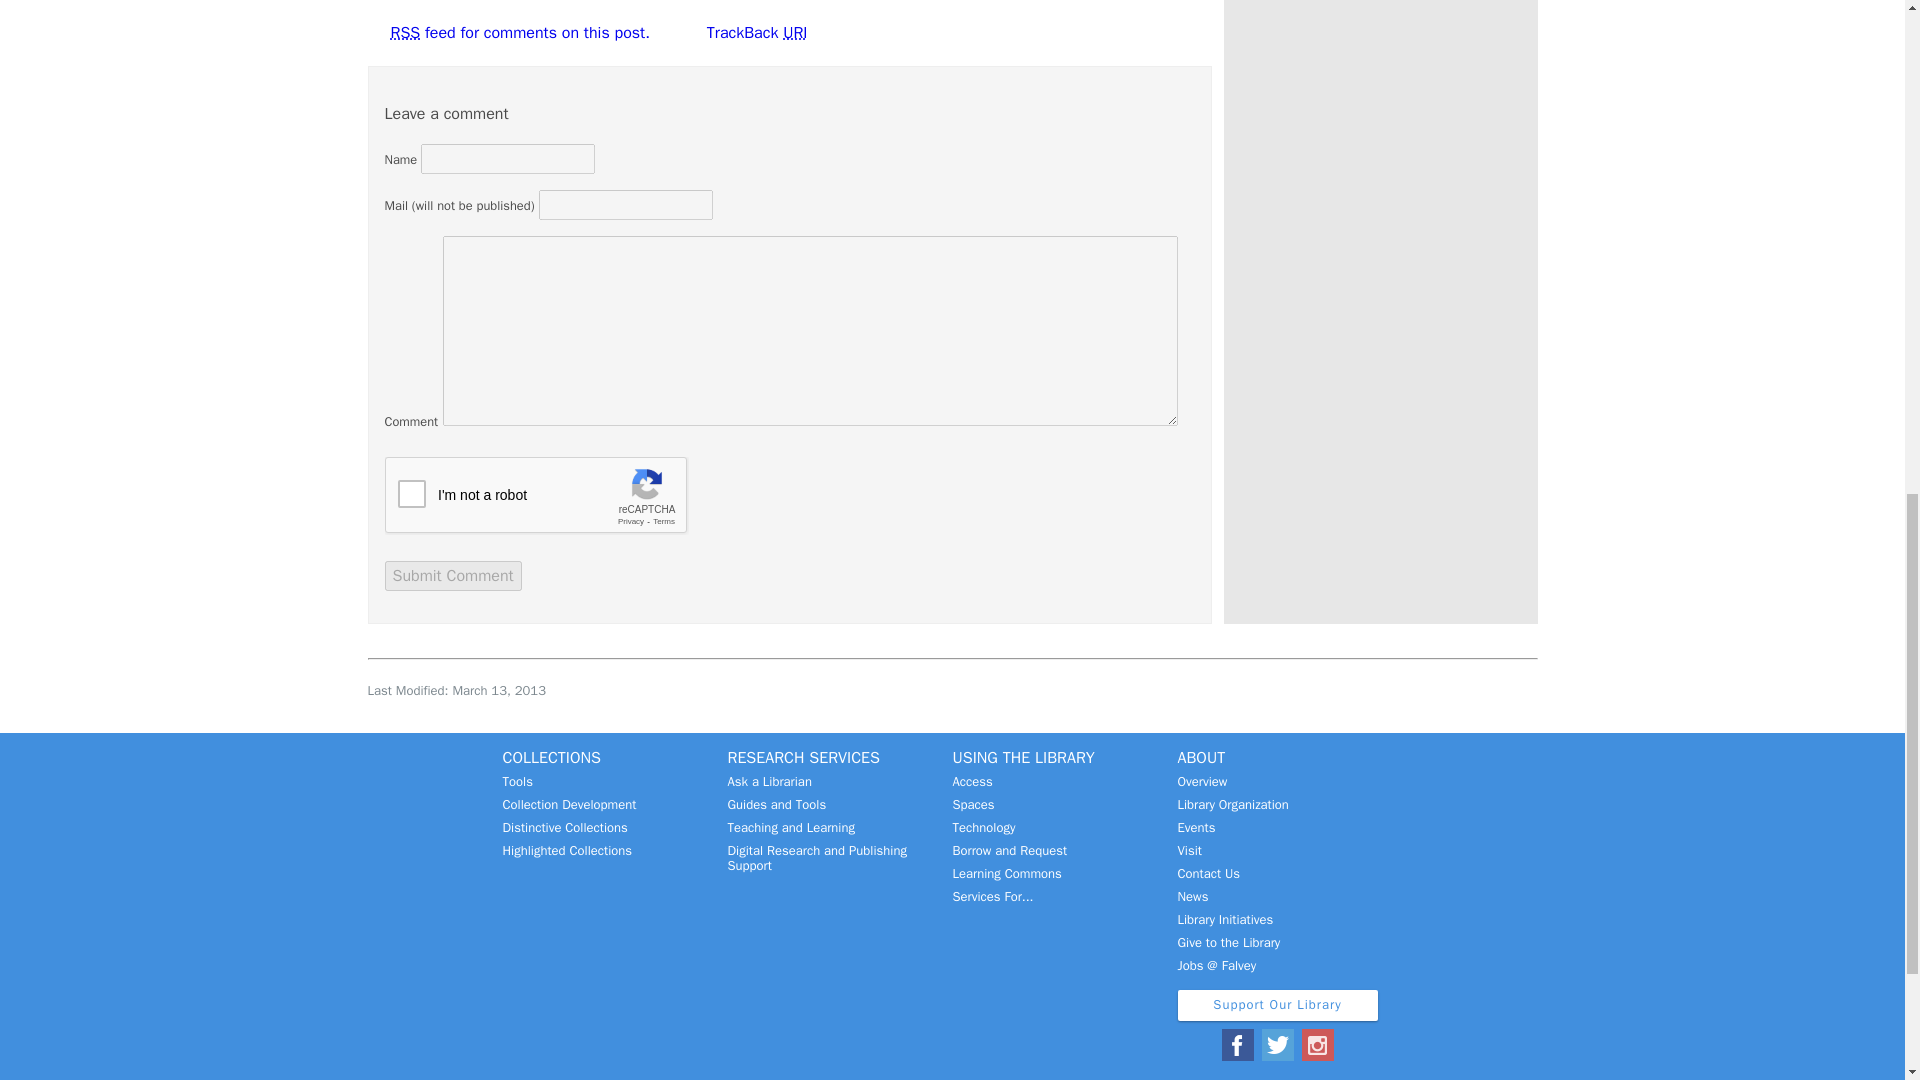 This screenshot has width=1920, height=1080. I want to click on Really Simple Syndication, so click(404, 32).